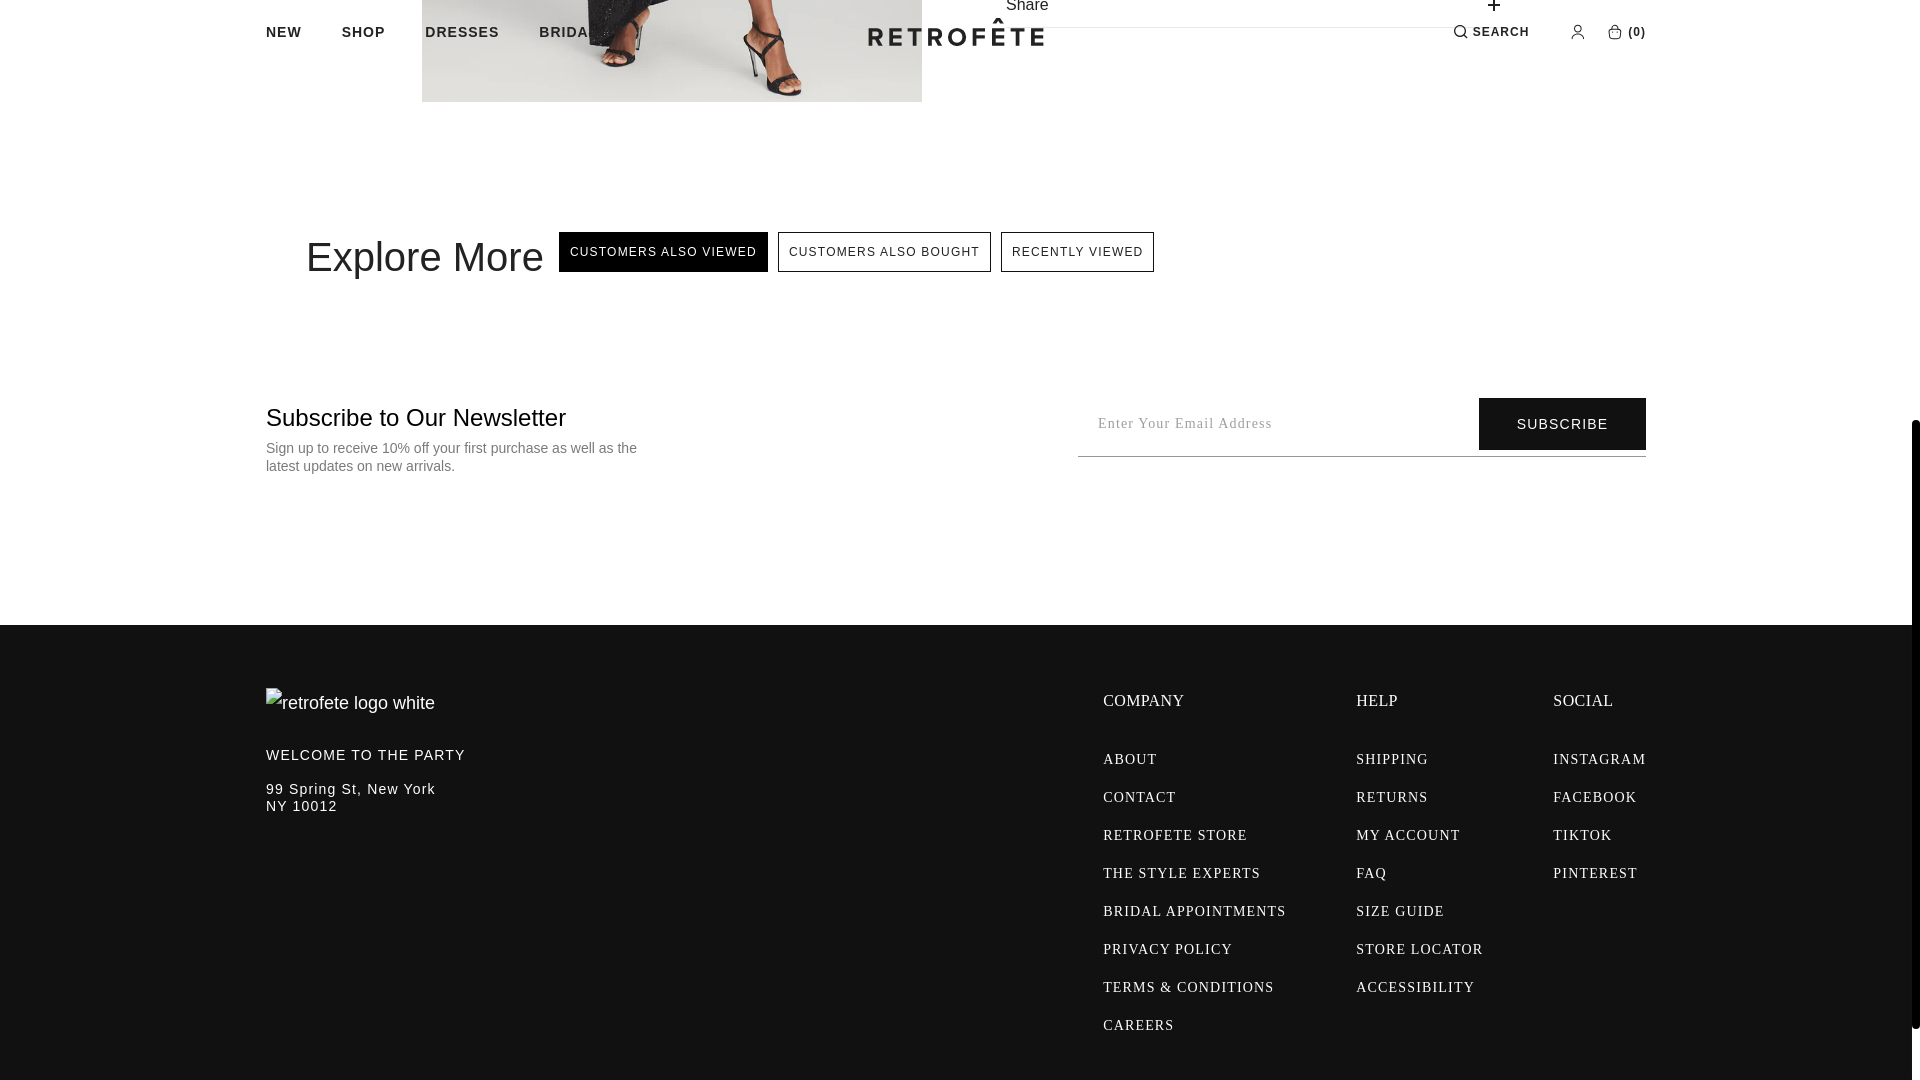  What do you see at coordinates (672, 50) in the screenshot?
I see `Violet Dress - Retrofete` at bounding box center [672, 50].